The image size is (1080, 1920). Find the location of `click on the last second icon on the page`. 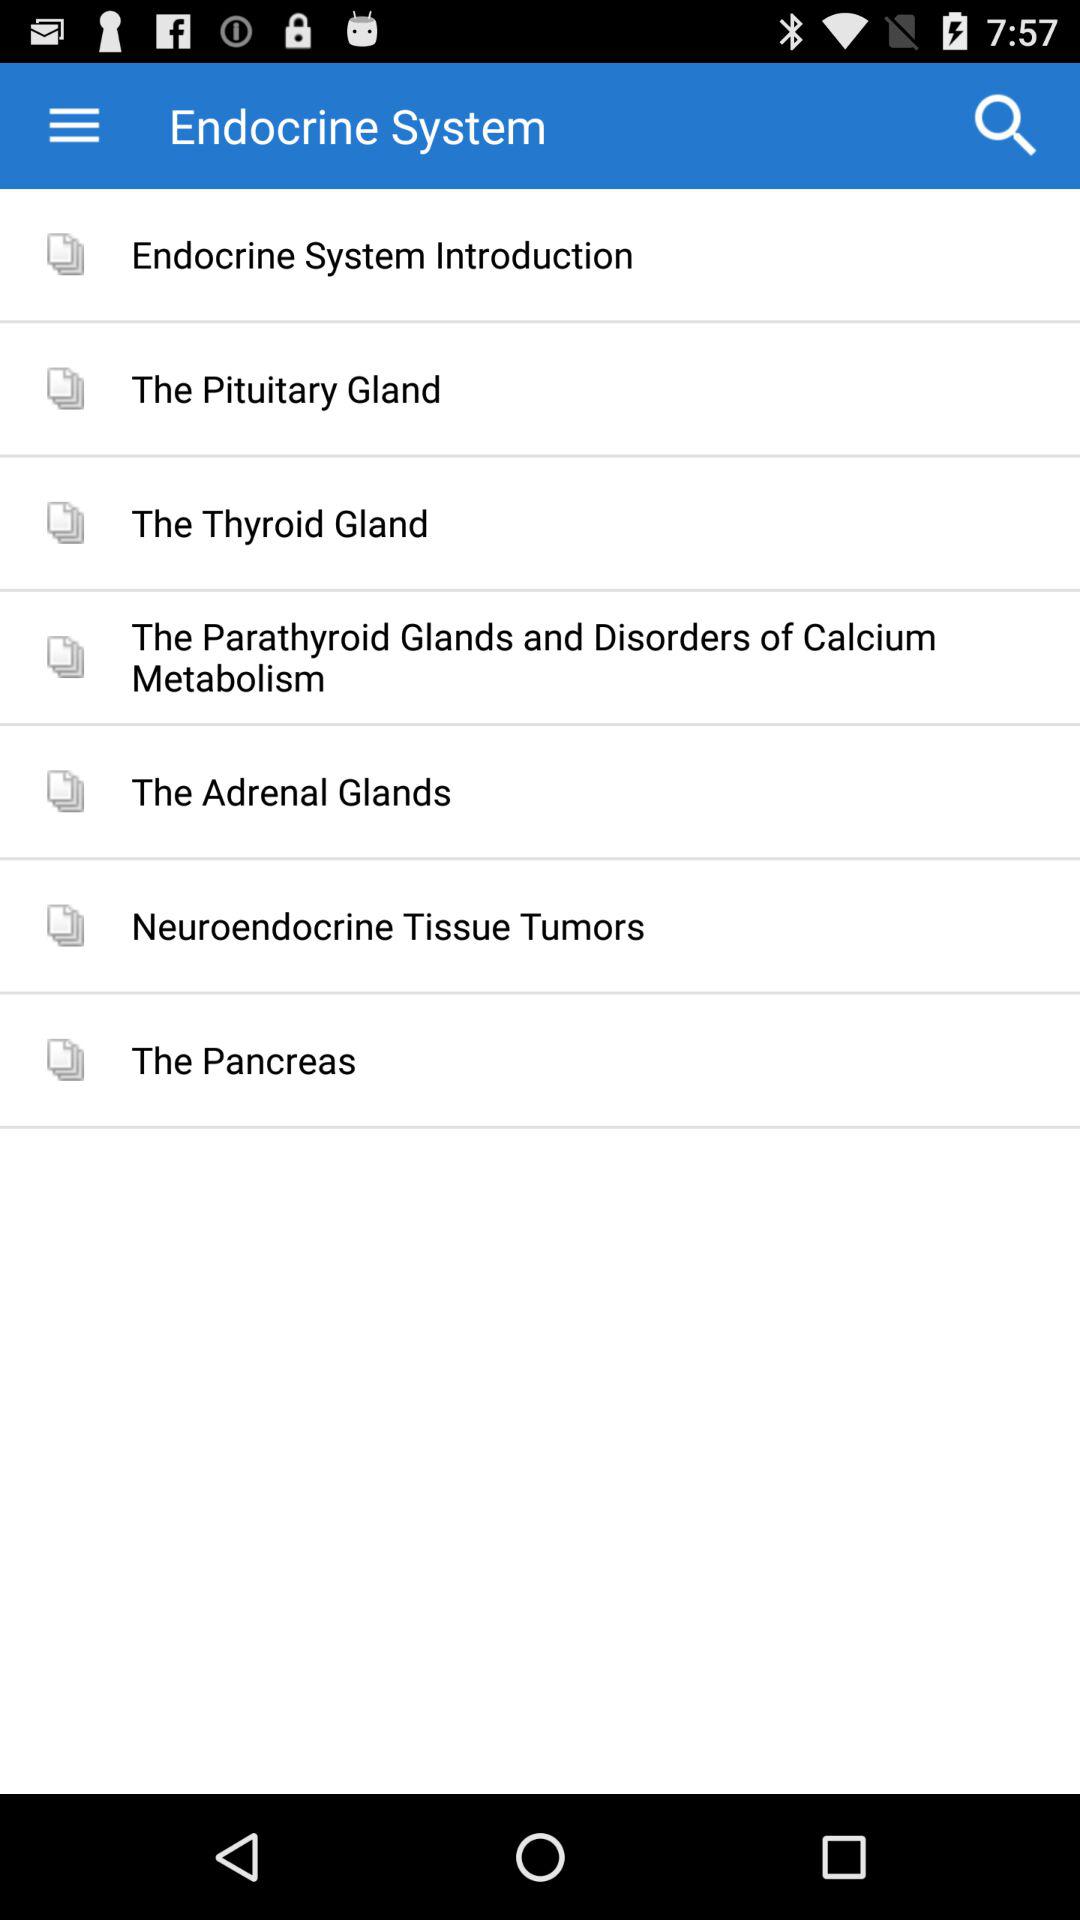

click on the last second icon on the page is located at coordinates (65, 925).